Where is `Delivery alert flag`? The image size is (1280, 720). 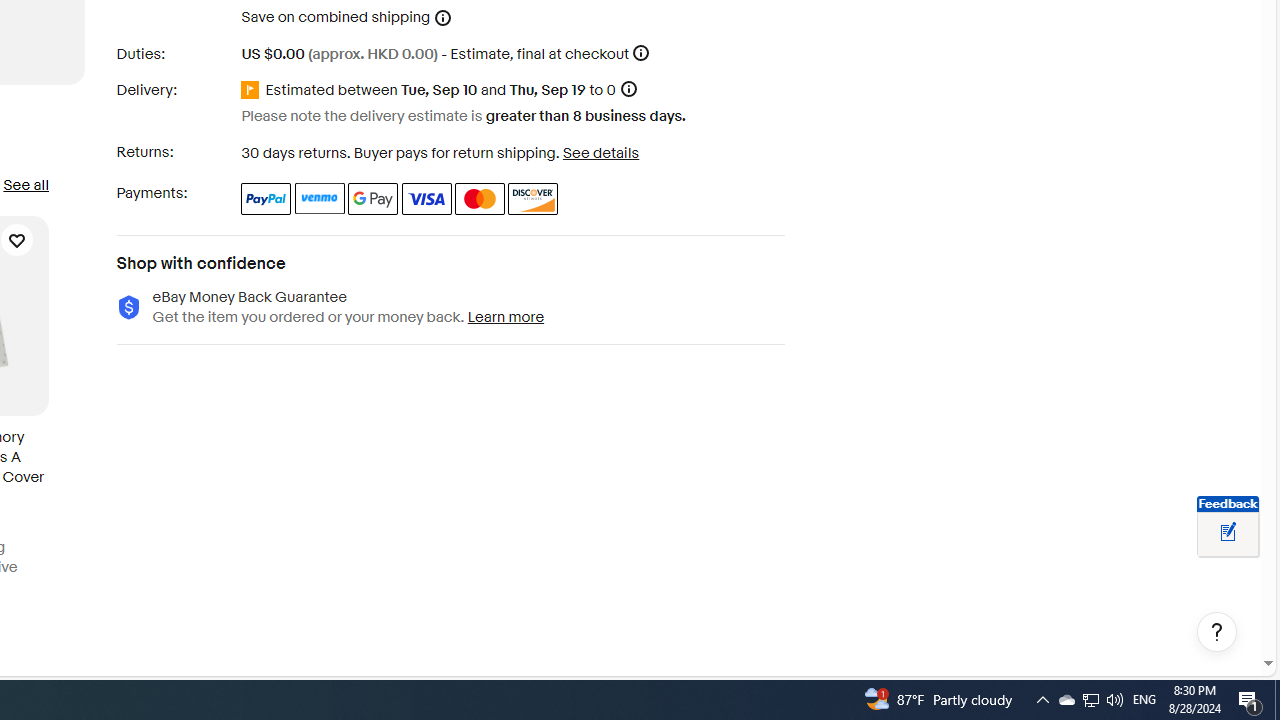 Delivery alert flag is located at coordinates (253, 90).